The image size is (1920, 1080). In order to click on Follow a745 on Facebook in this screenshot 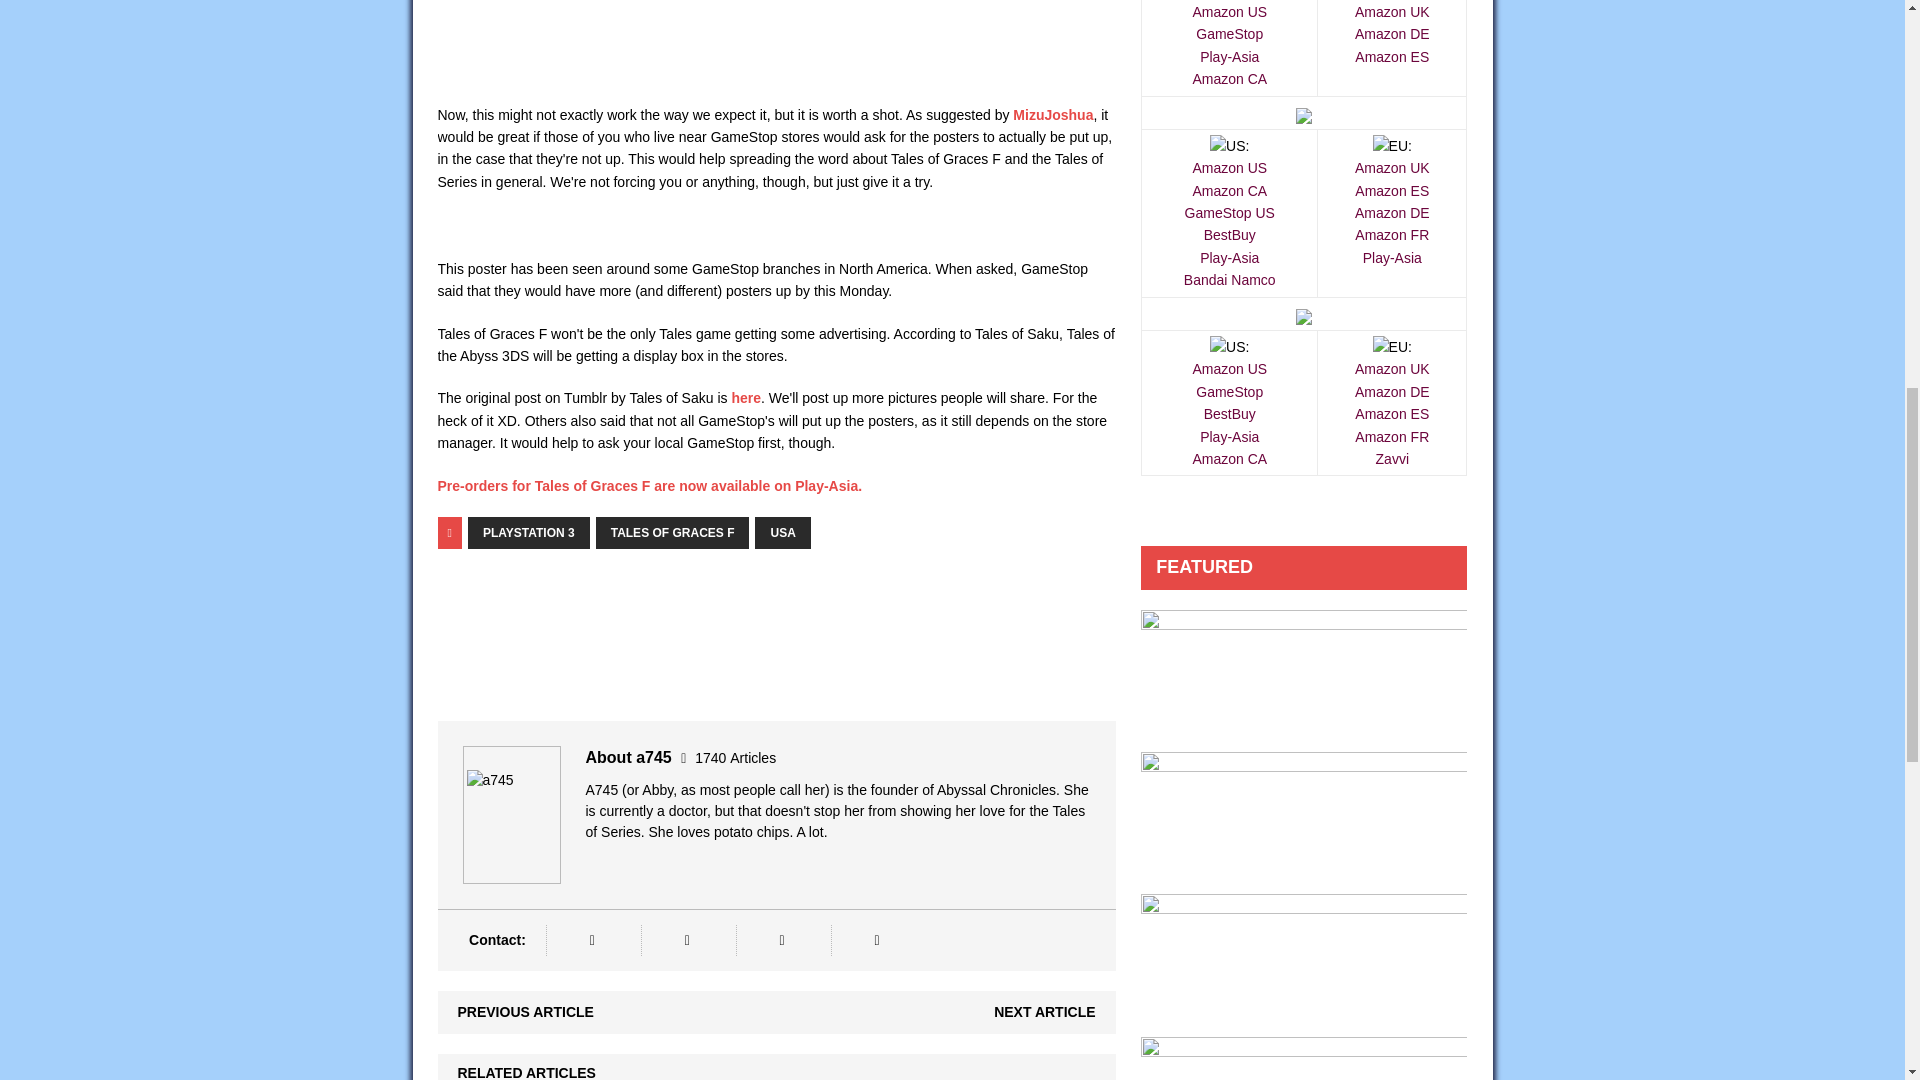, I will do `click(686, 940)`.